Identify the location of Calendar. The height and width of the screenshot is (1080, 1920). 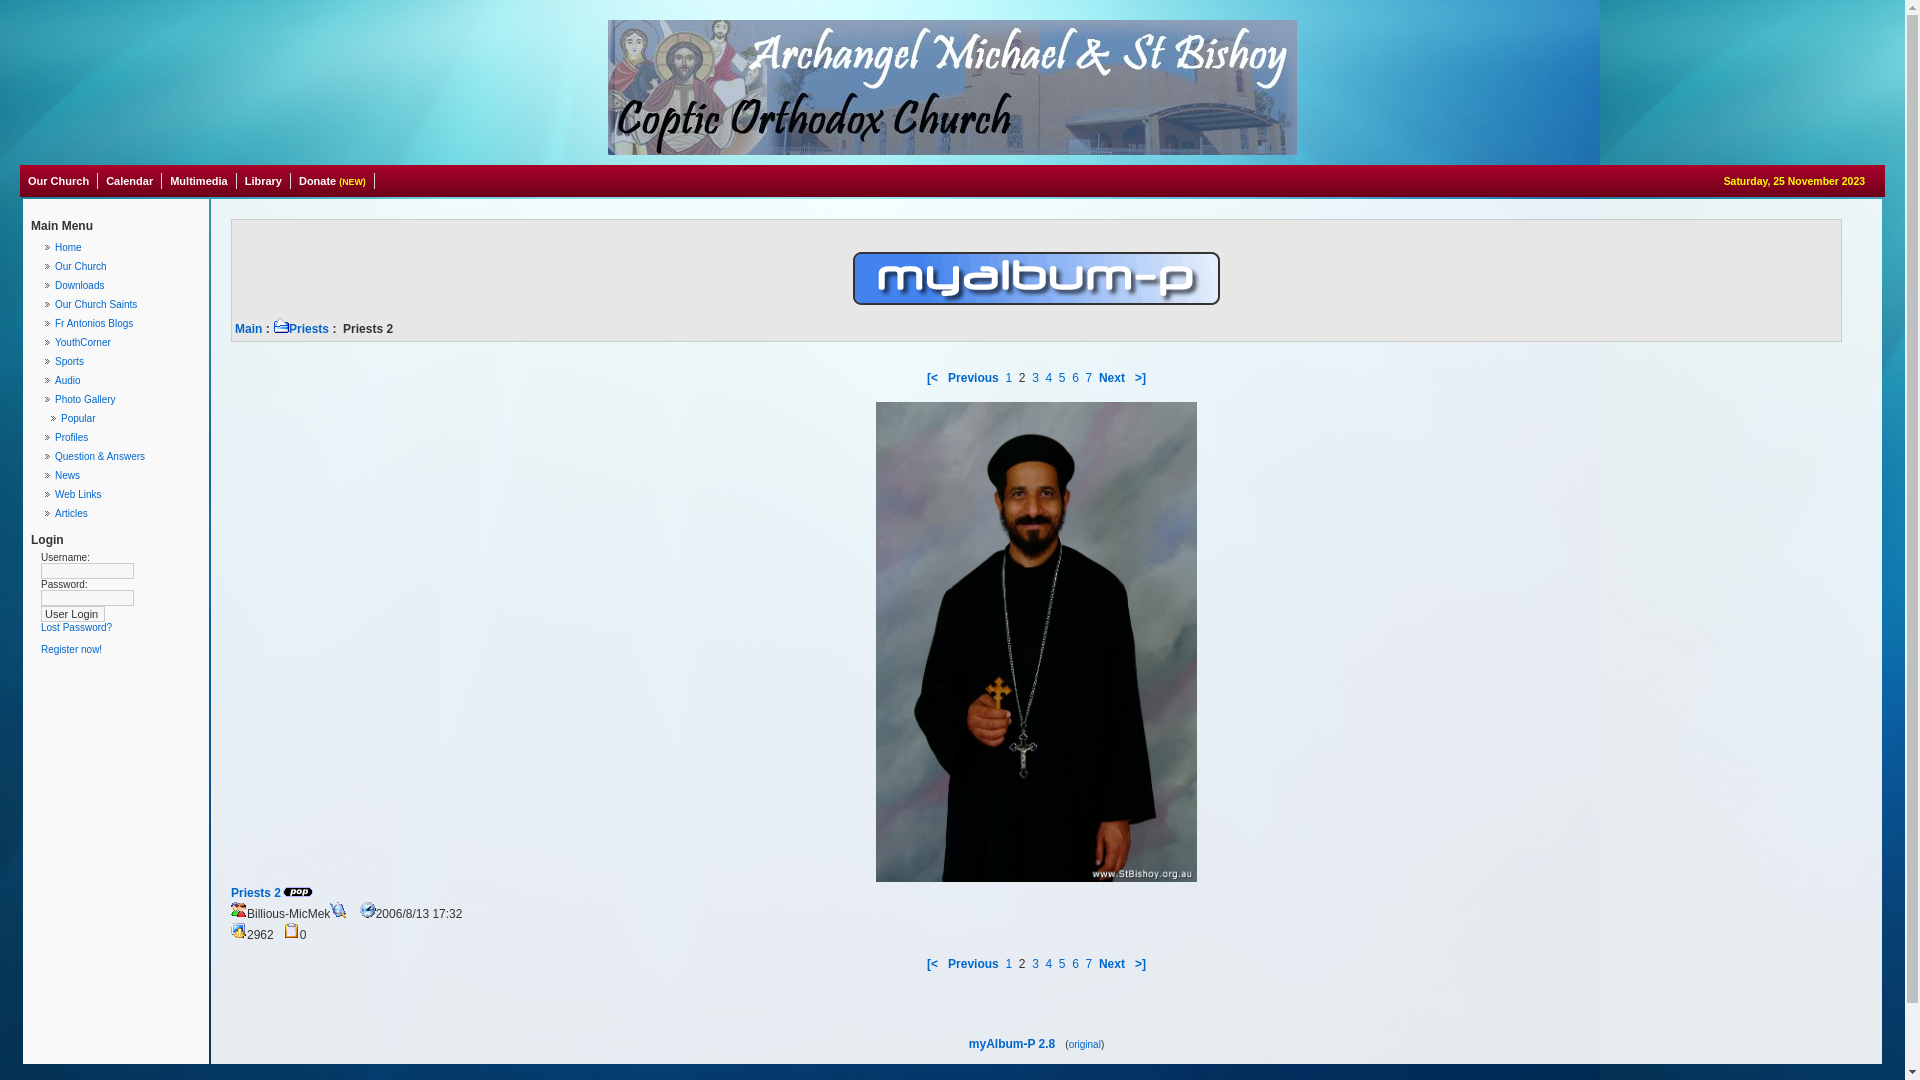
(130, 181).